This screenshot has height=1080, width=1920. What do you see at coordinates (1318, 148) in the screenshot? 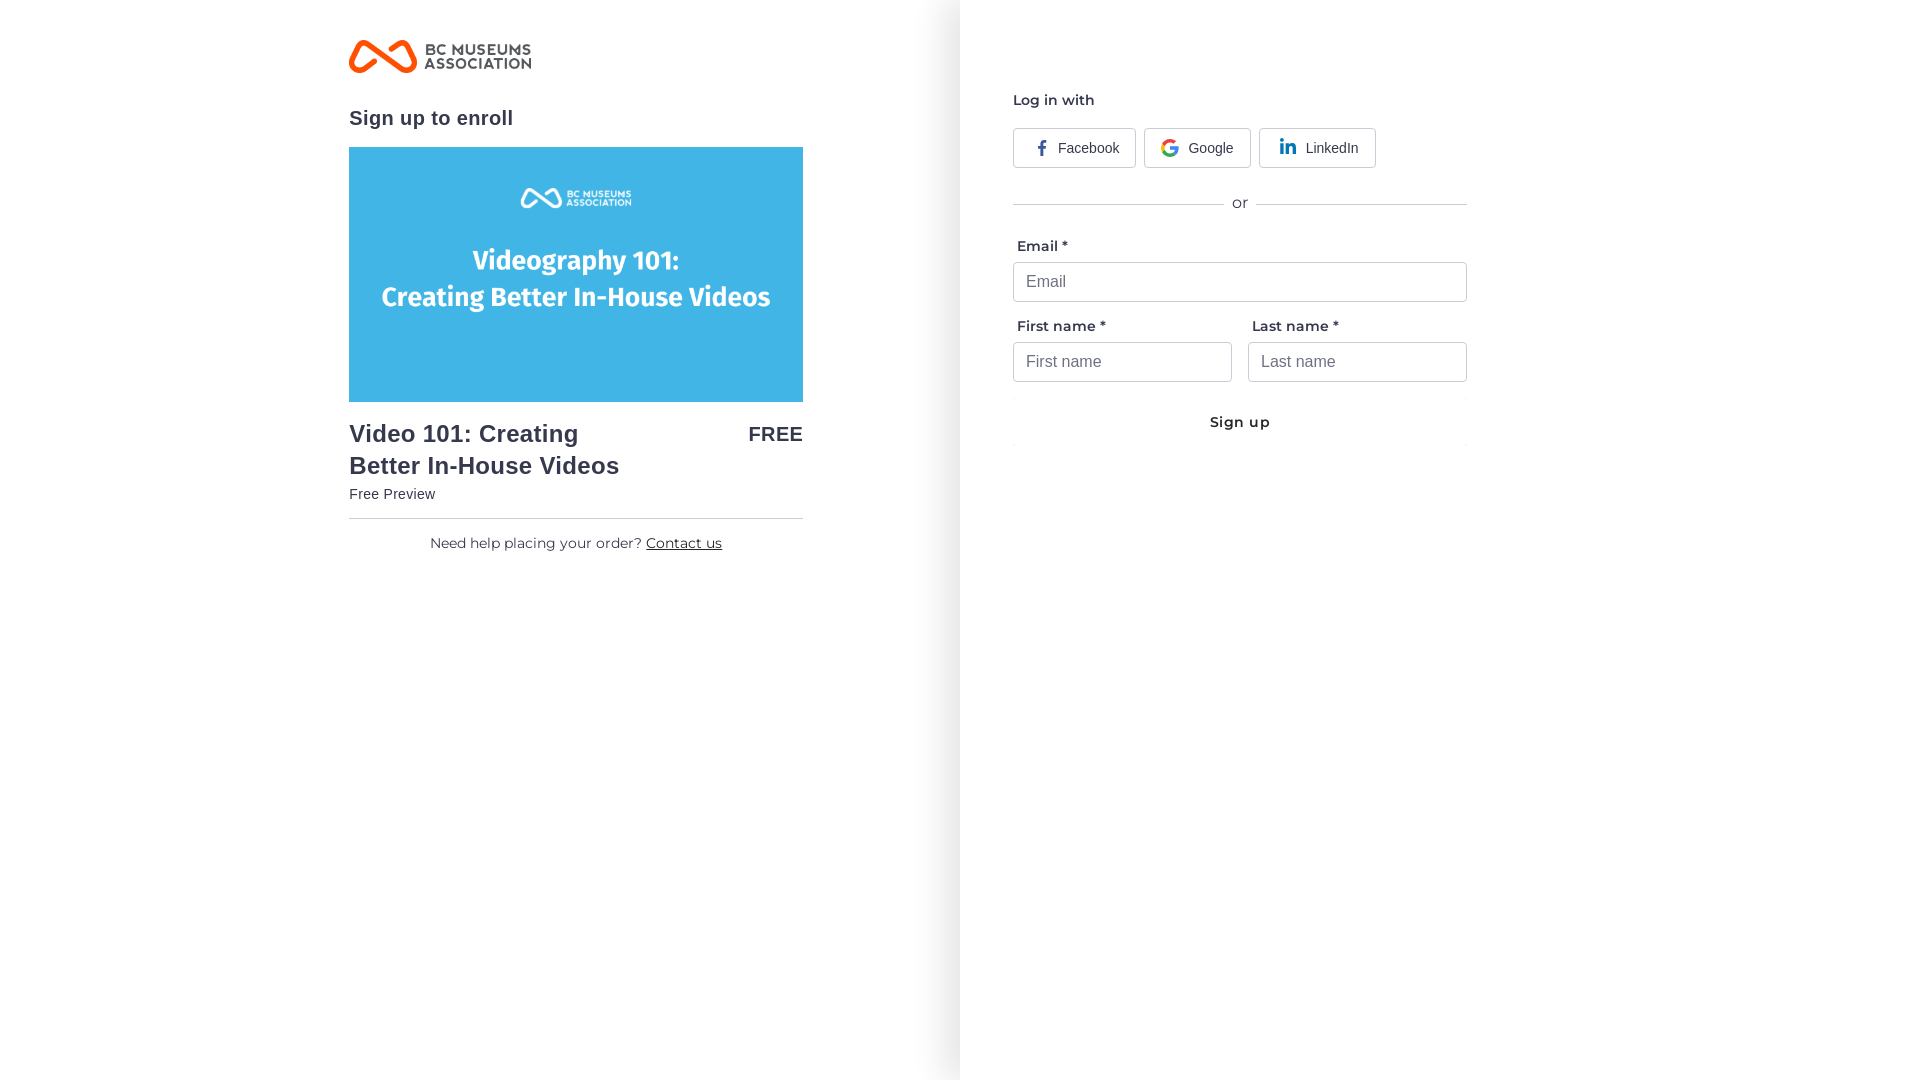
I see `LinkedIn` at bounding box center [1318, 148].